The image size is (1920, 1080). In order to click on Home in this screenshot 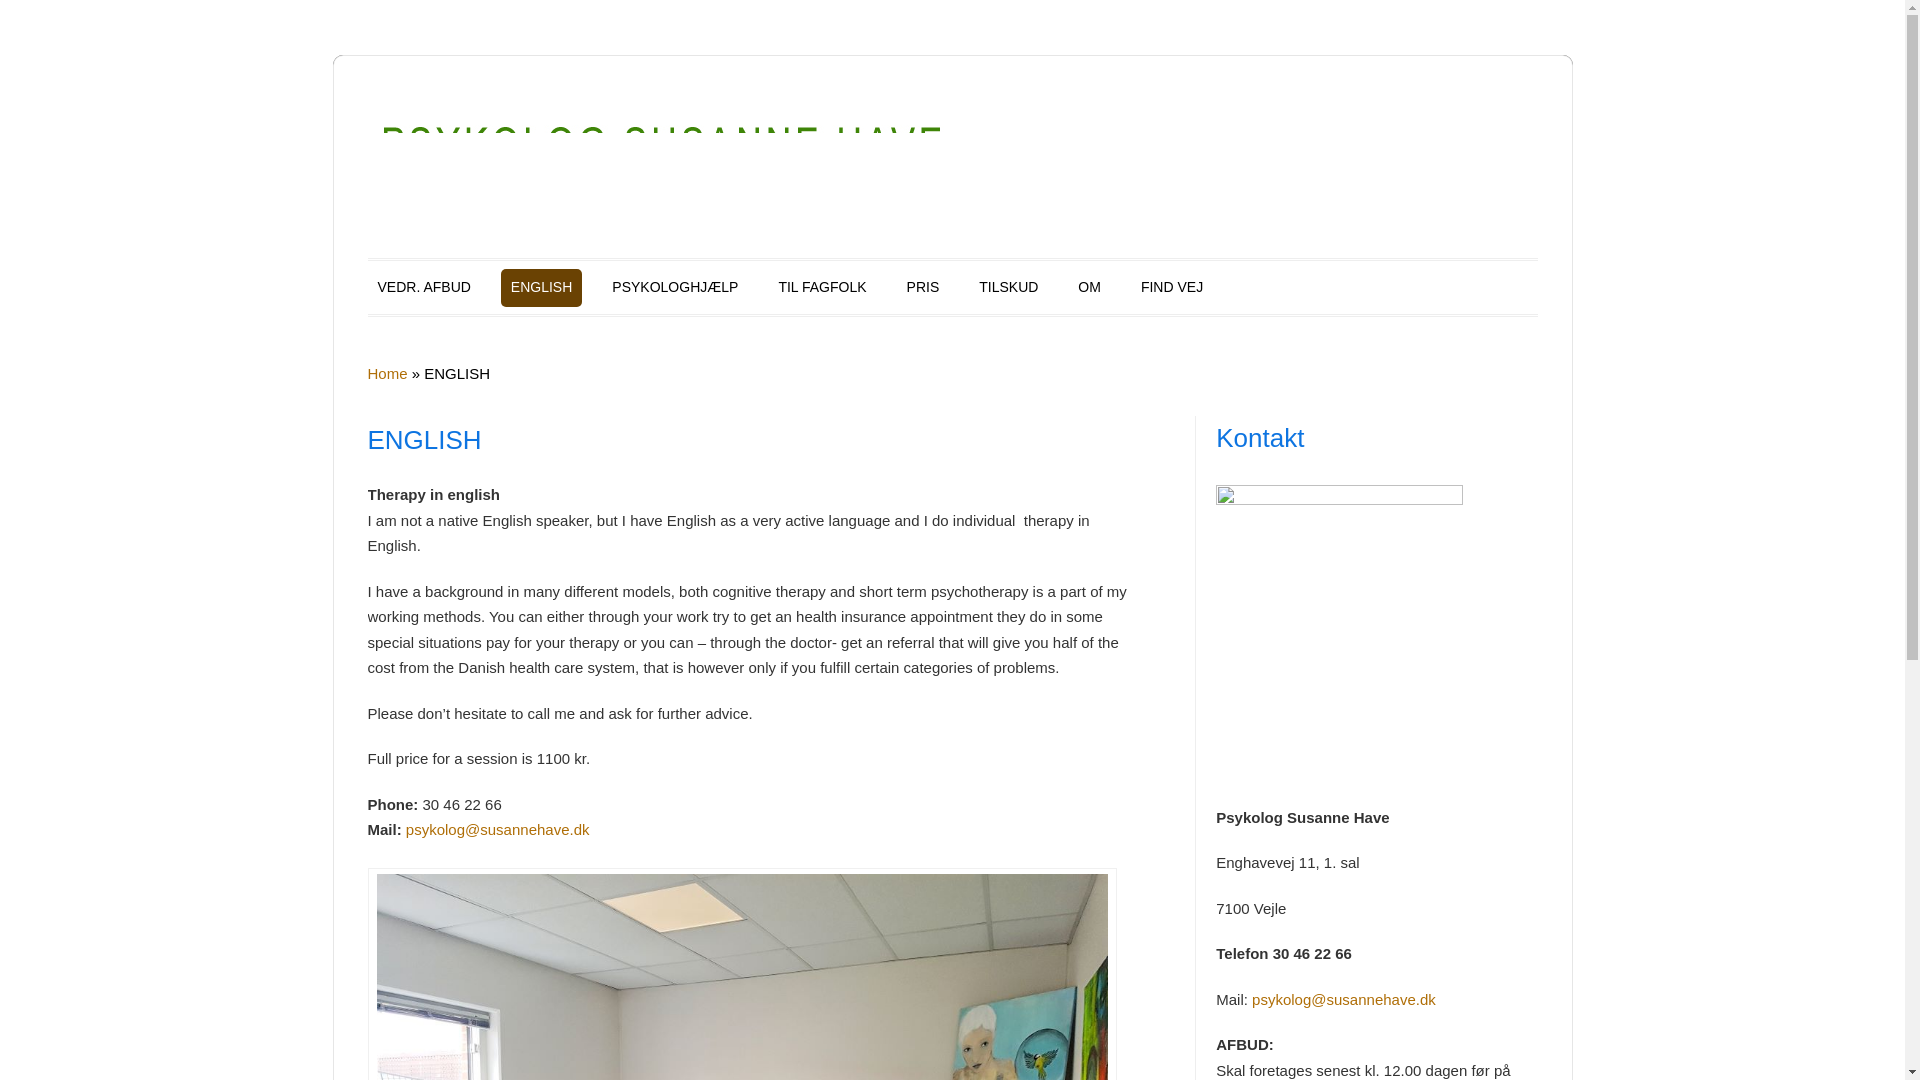, I will do `click(388, 374)`.